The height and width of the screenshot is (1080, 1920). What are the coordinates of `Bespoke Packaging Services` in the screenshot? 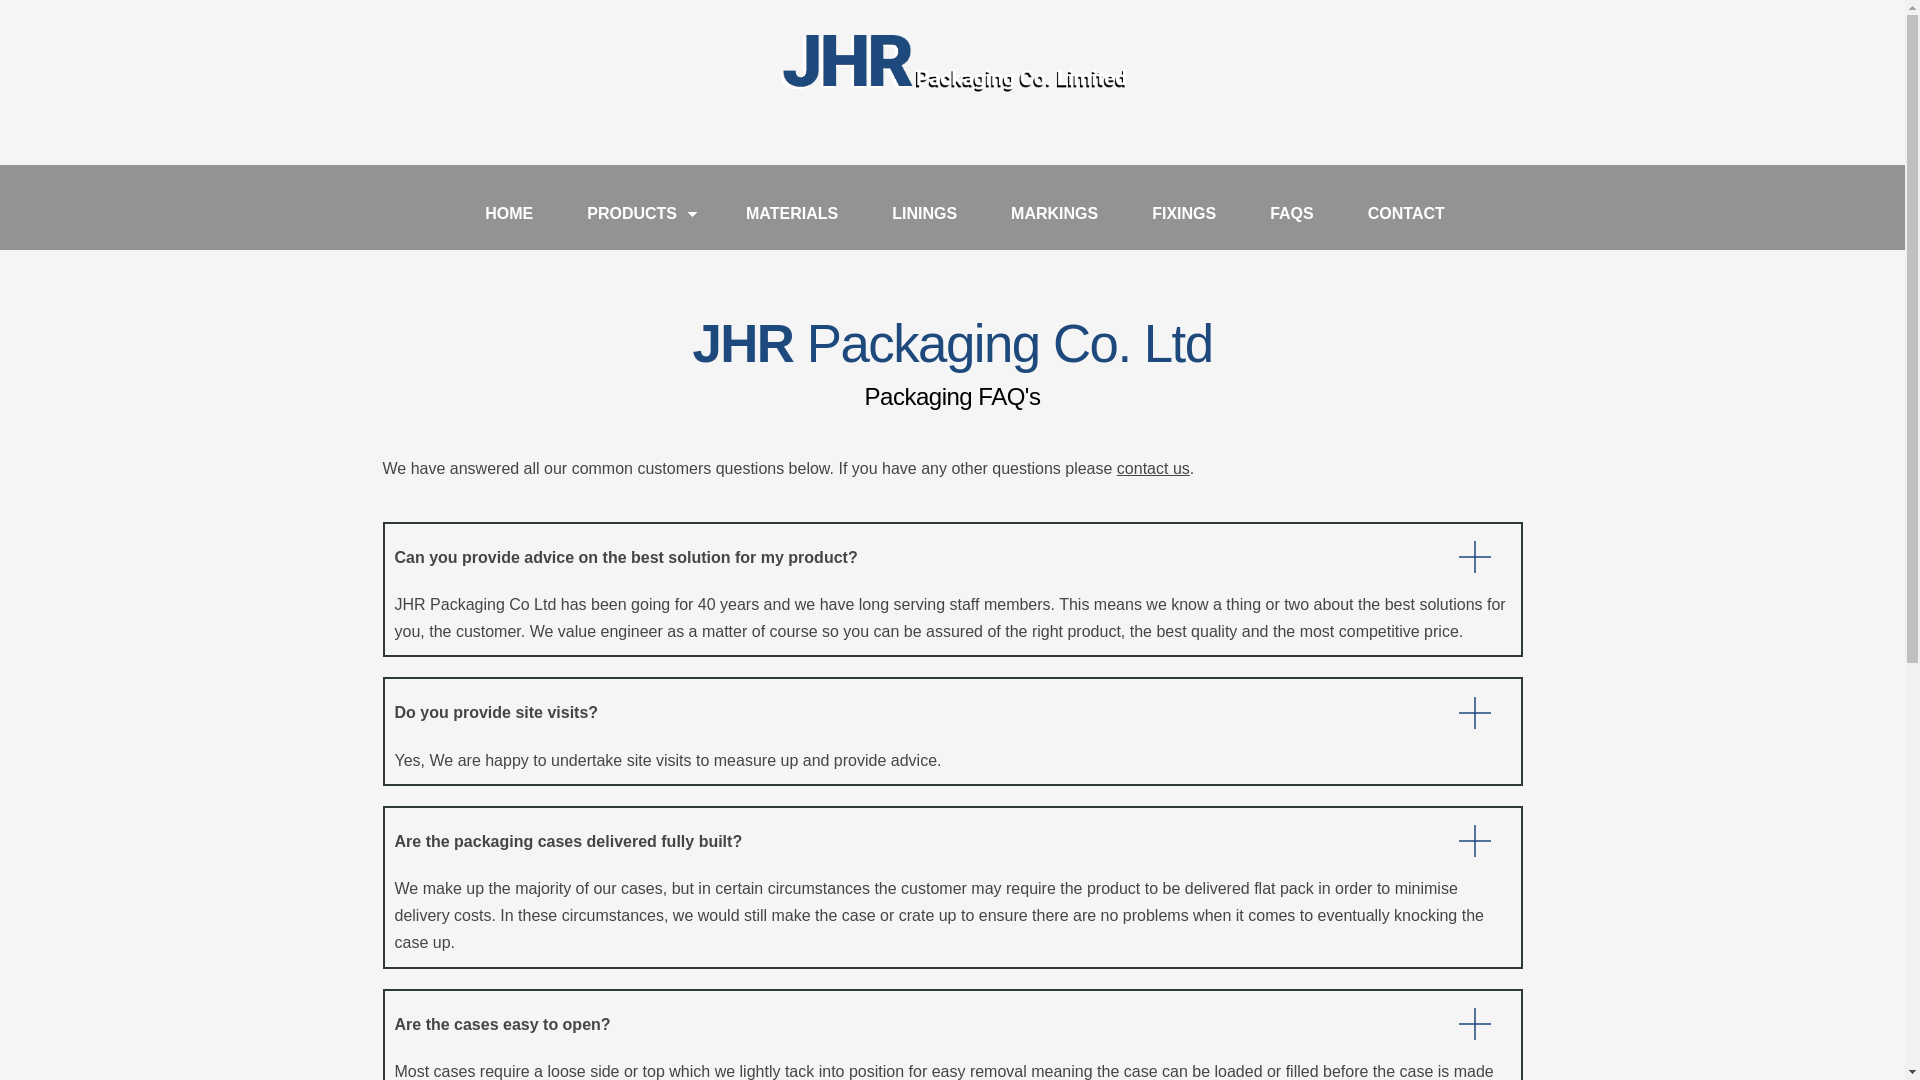 It's located at (952, 61).